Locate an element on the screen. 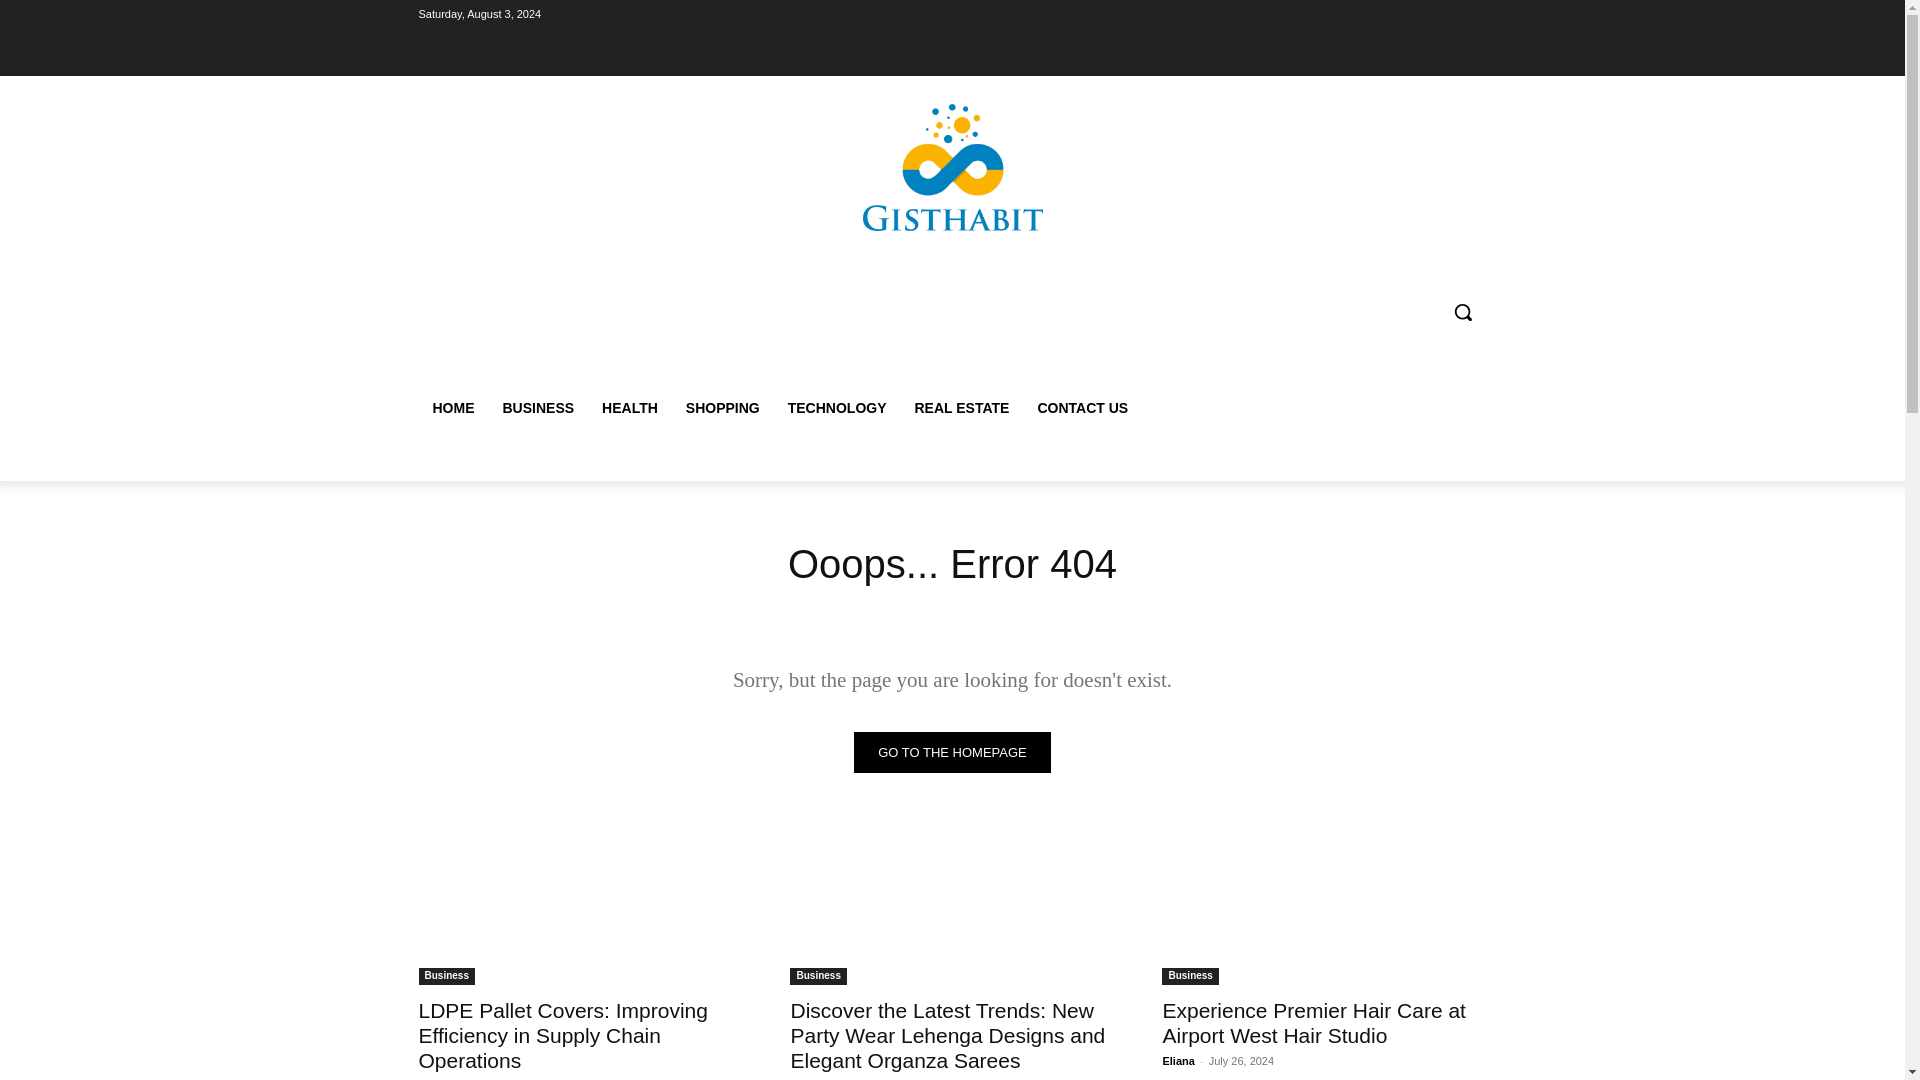 The image size is (1920, 1080). BUSINESS is located at coordinates (537, 408).